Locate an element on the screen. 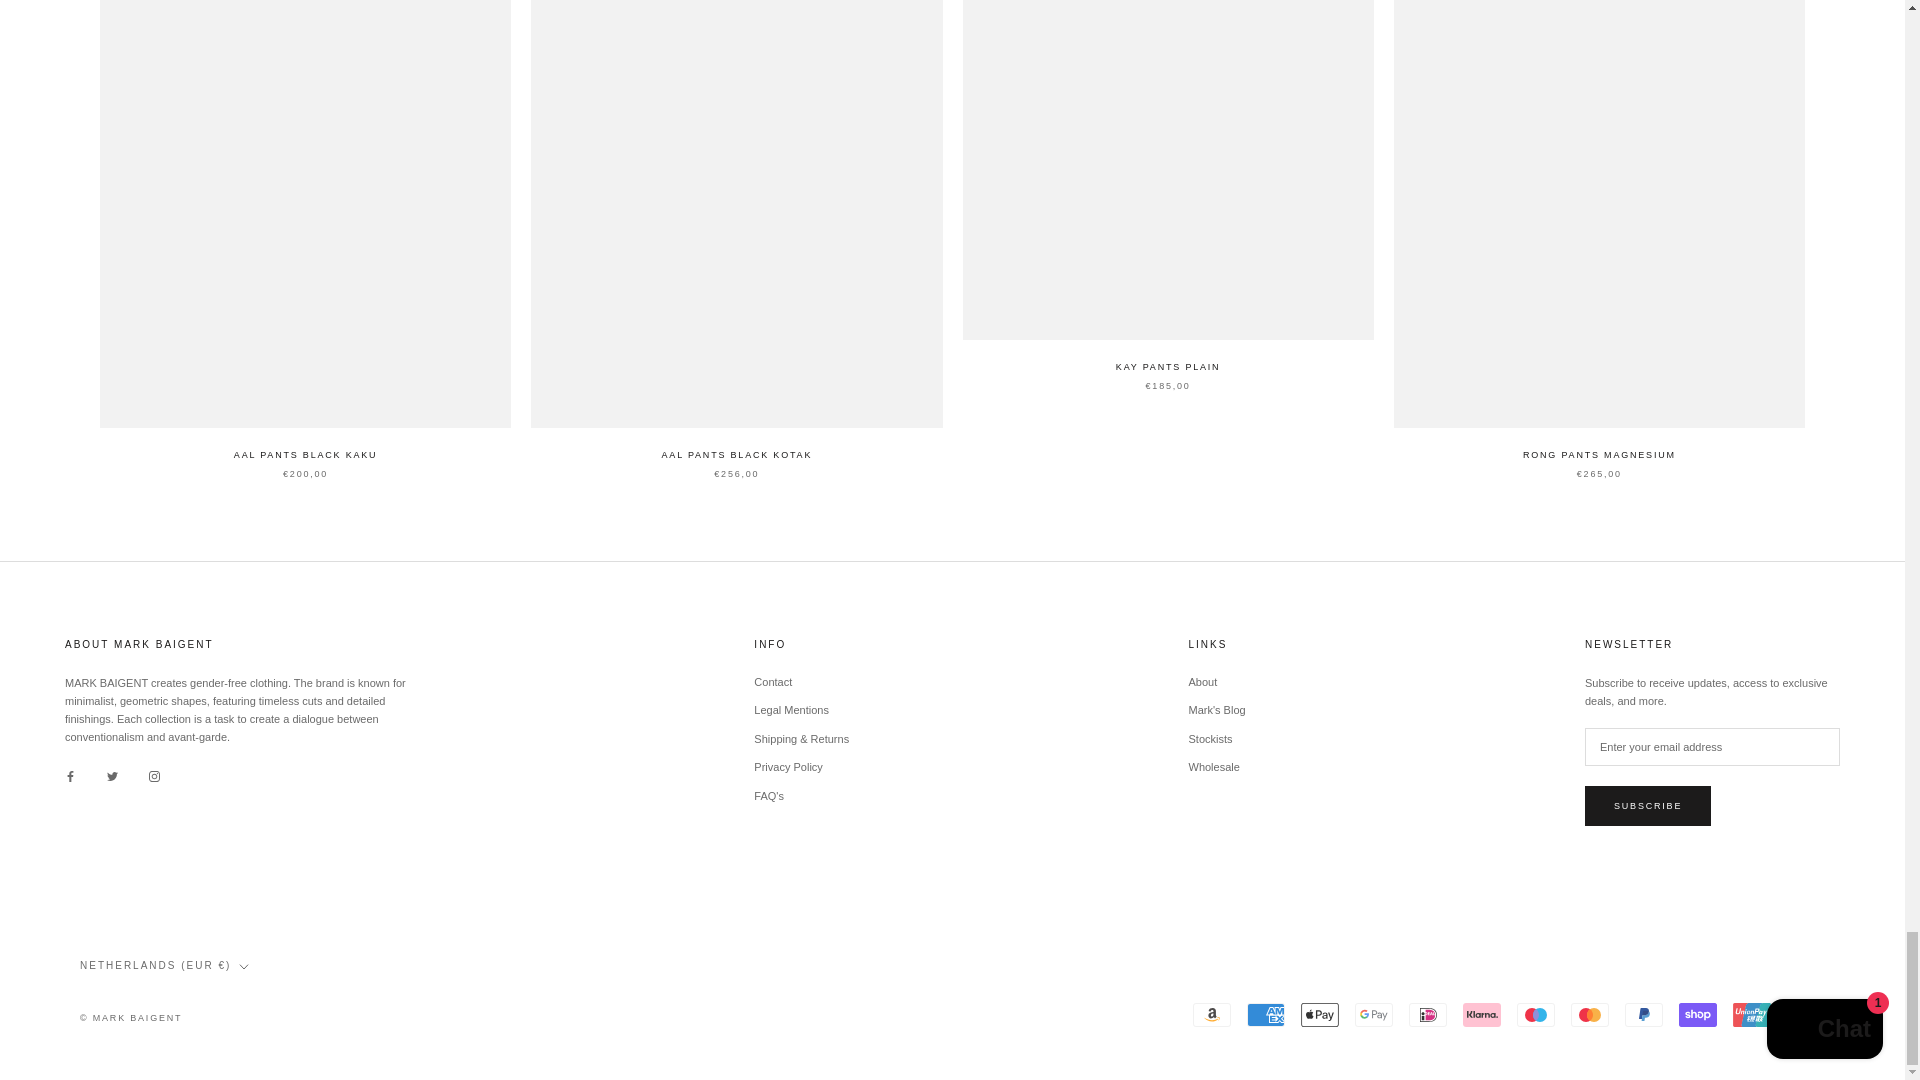 The width and height of the screenshot is (1920, 1080). Shop Pay is located at coordinates (1697, 1015).